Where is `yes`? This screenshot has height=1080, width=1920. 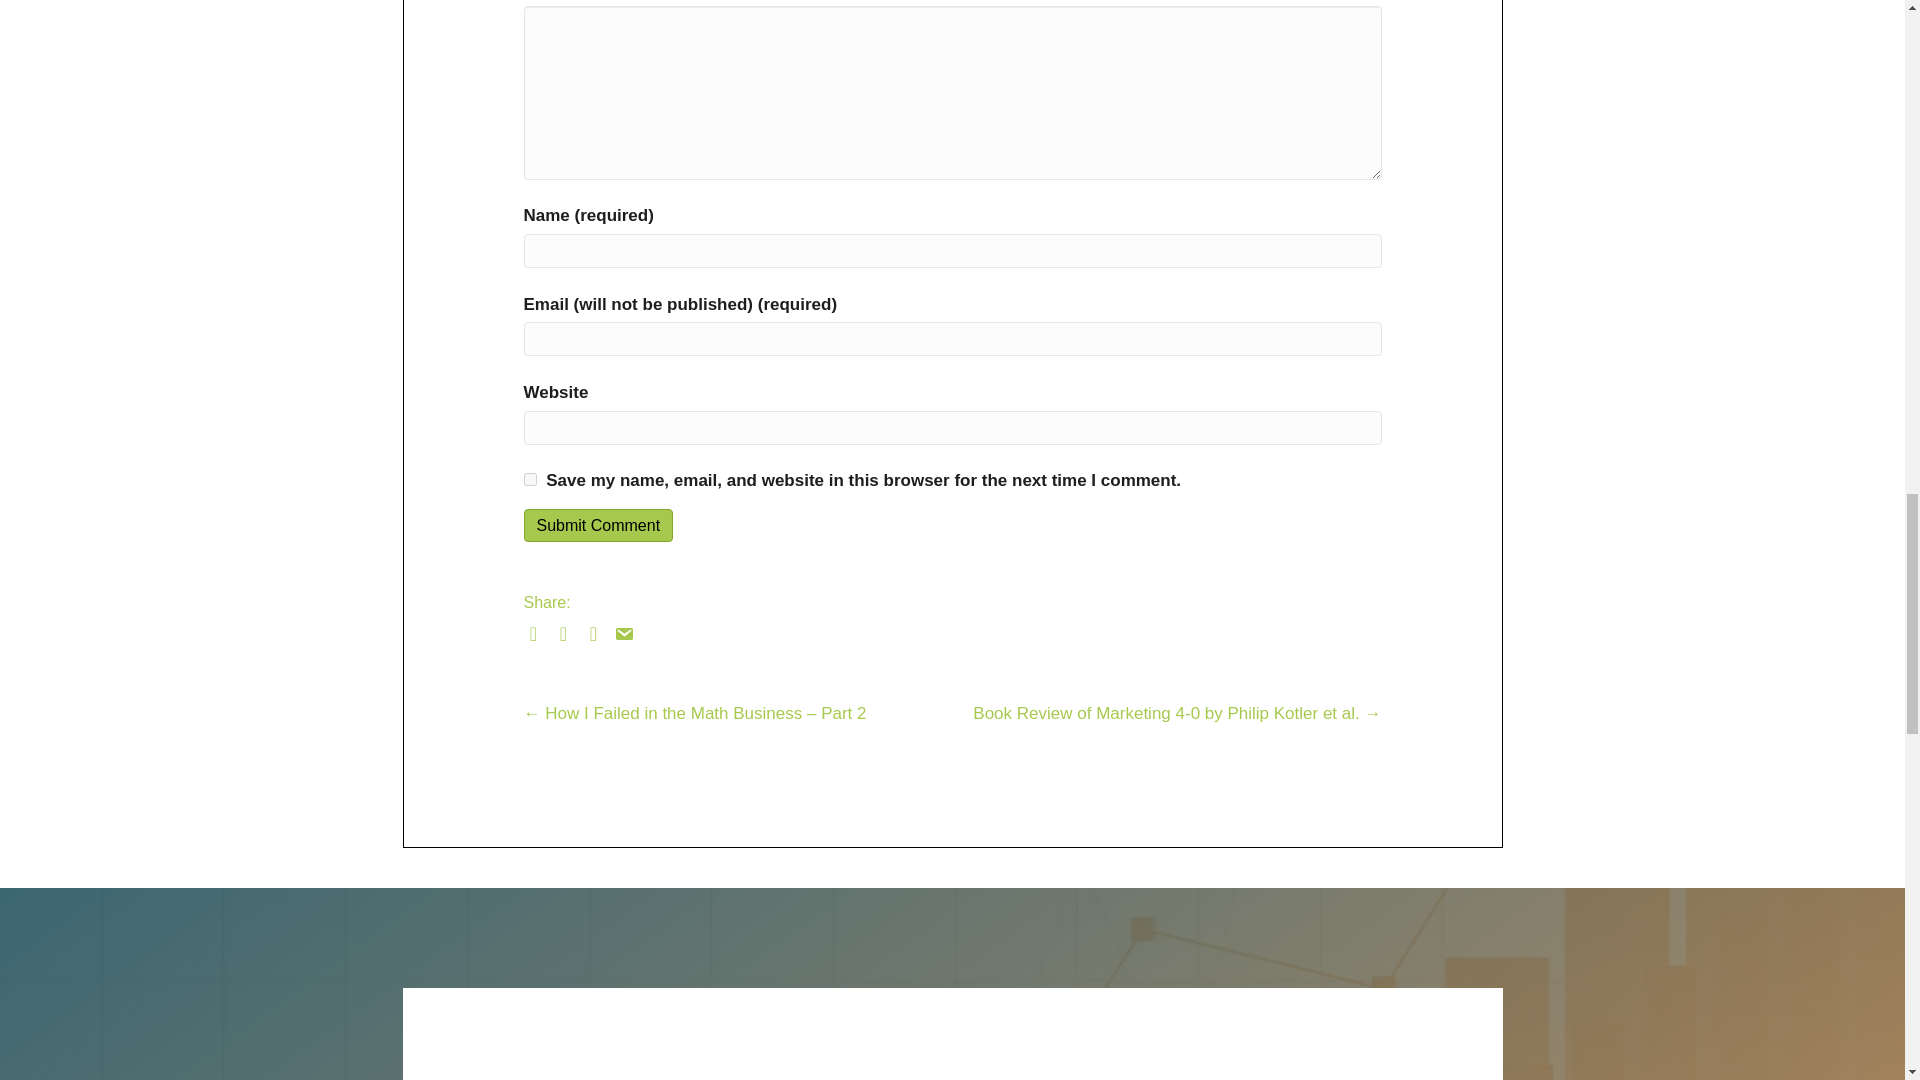 yes is located at coordinates (530, 480).